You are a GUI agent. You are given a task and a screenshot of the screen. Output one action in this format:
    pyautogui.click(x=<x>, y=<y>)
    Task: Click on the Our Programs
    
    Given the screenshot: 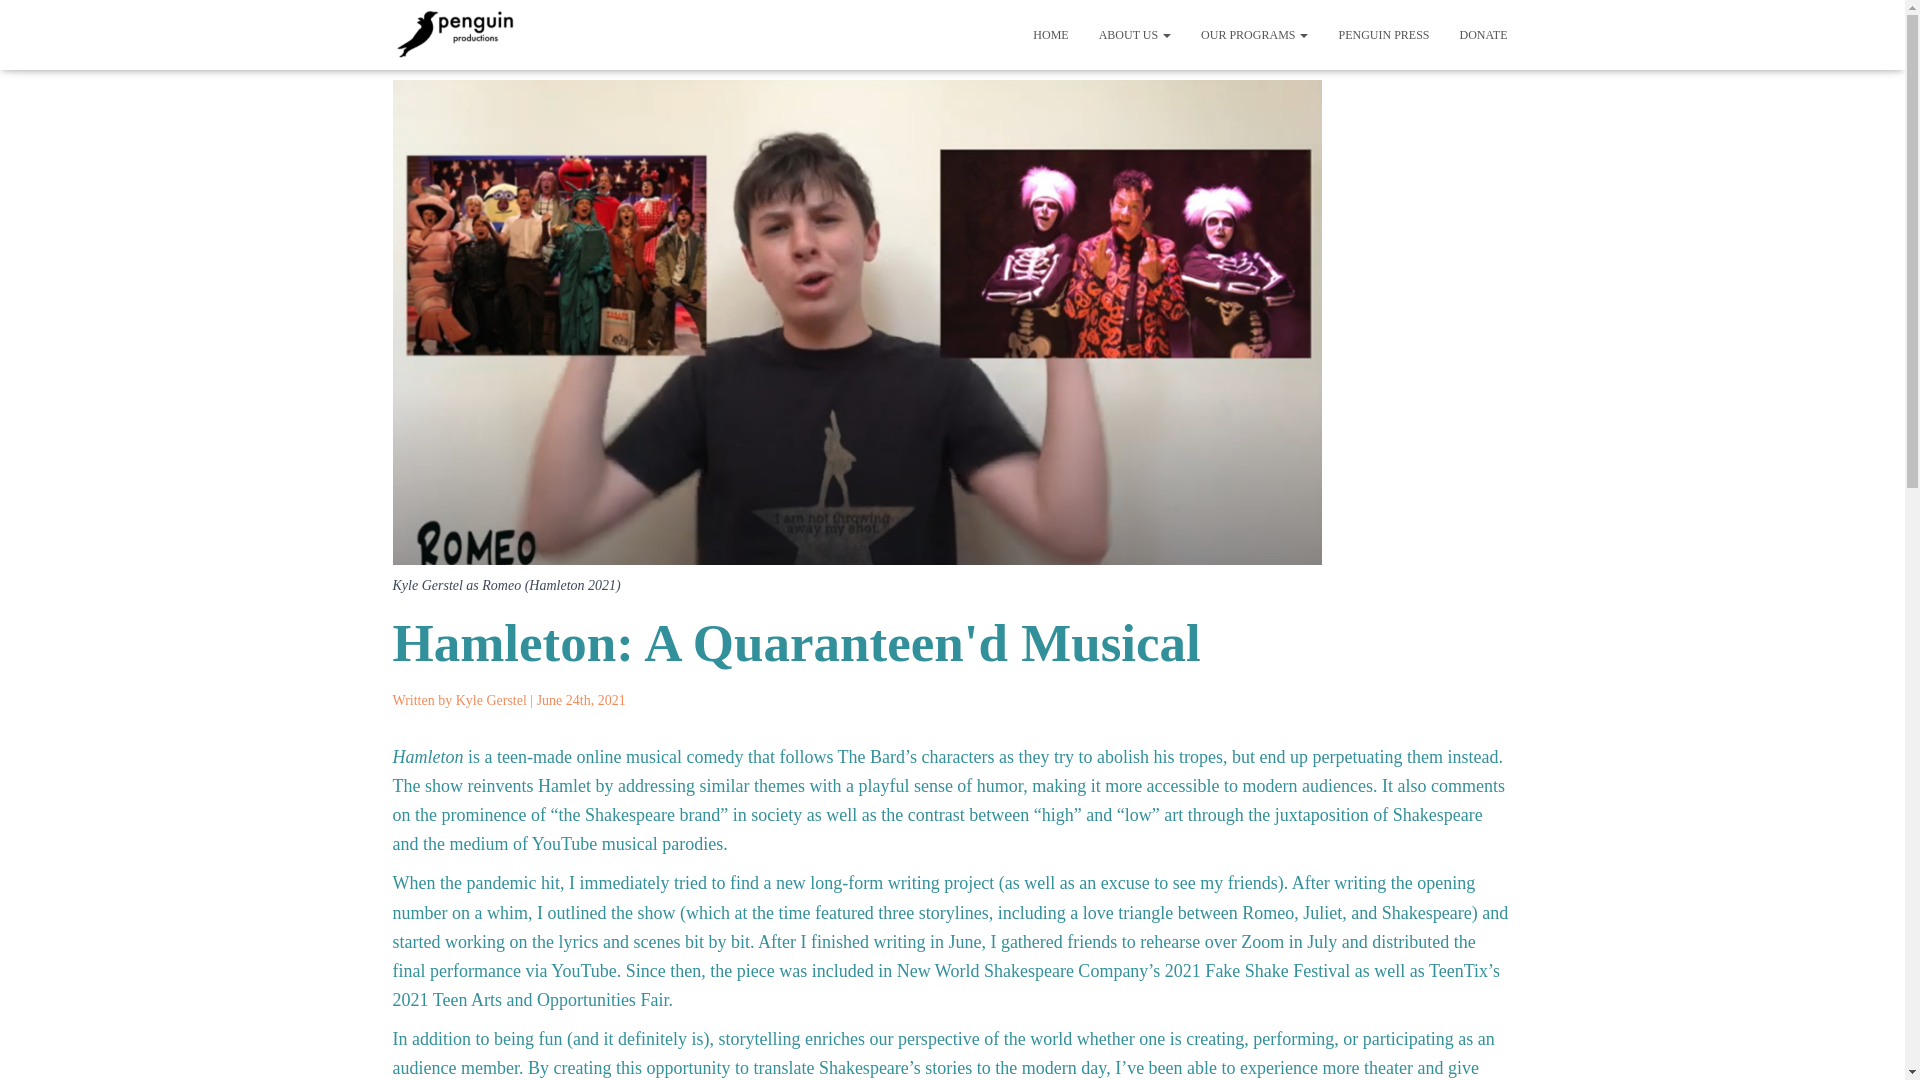 What is the action you would take?
    pyautogui.click(x=1254, y=34)
    